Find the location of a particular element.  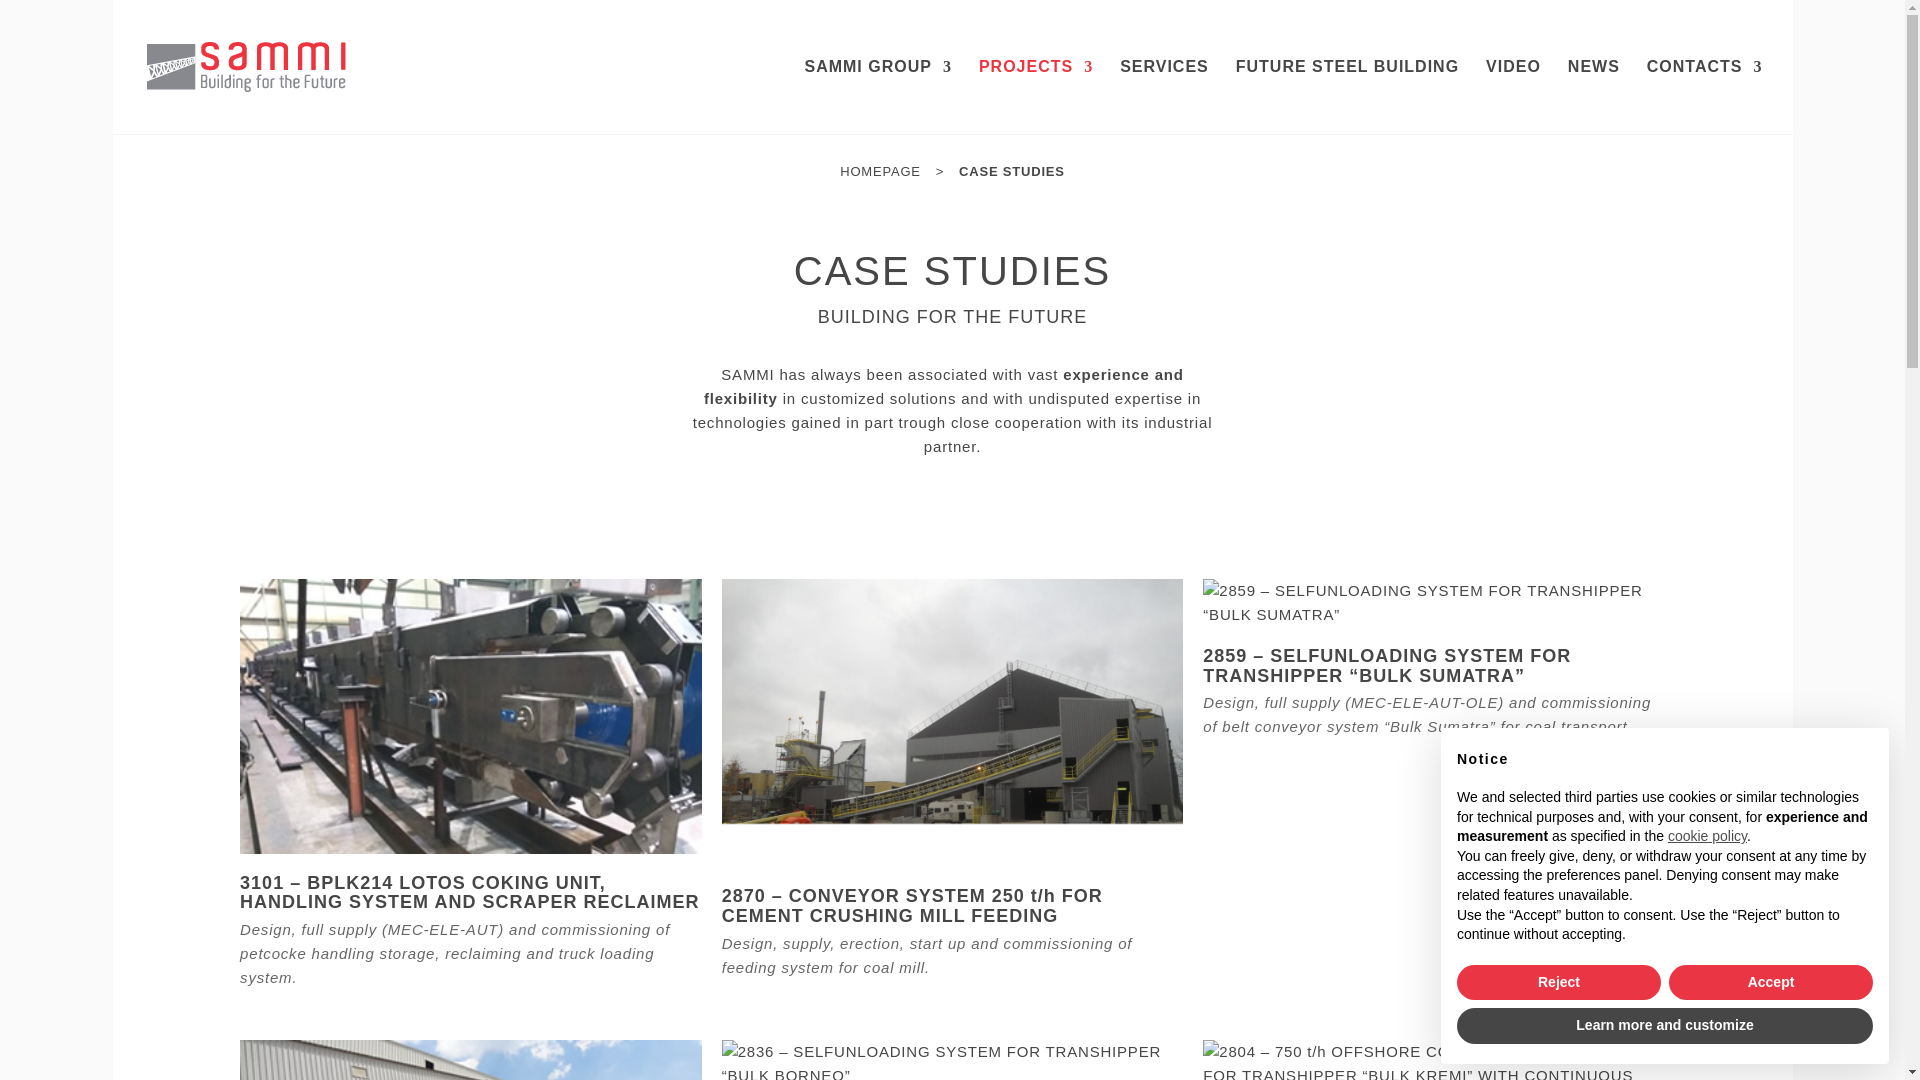

SAMMI GROUP is located at coordinates (877, 96).